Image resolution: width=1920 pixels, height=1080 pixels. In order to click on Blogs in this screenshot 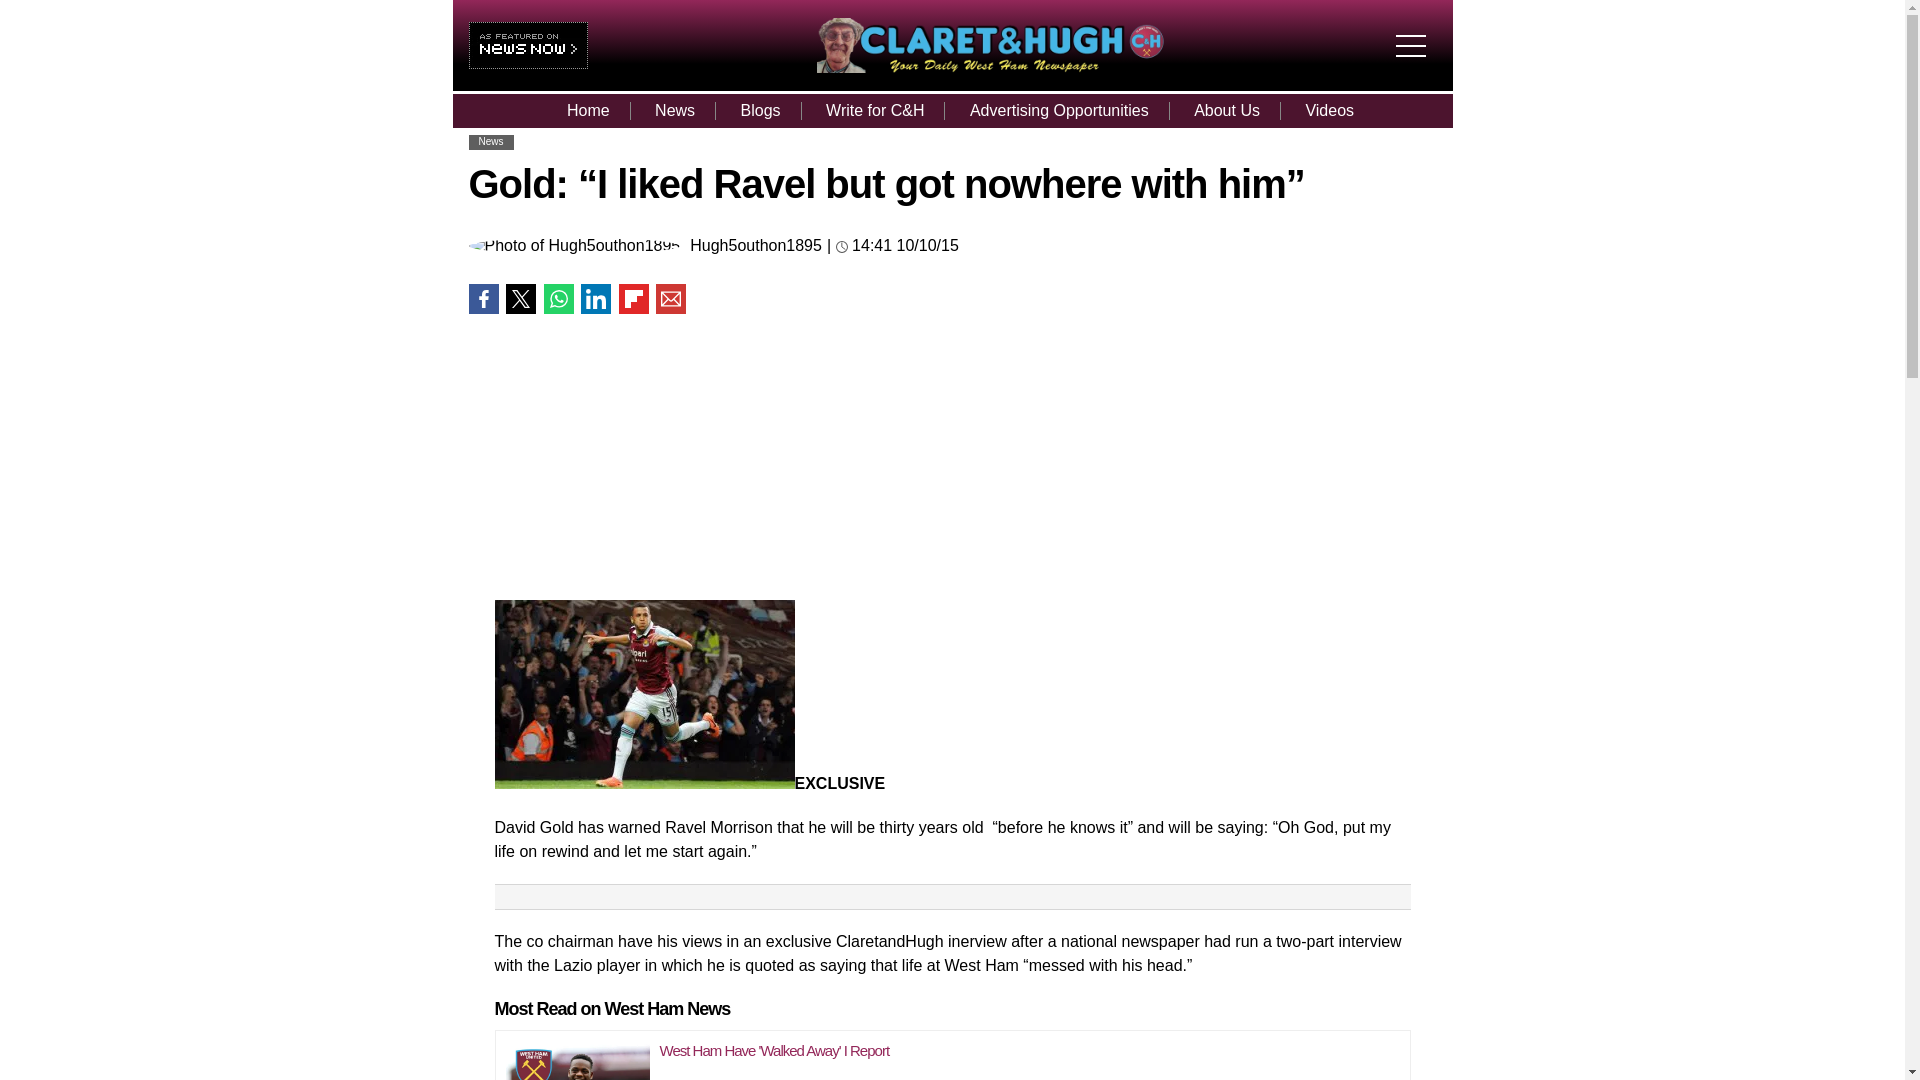, I will do `click(760, 110)`.